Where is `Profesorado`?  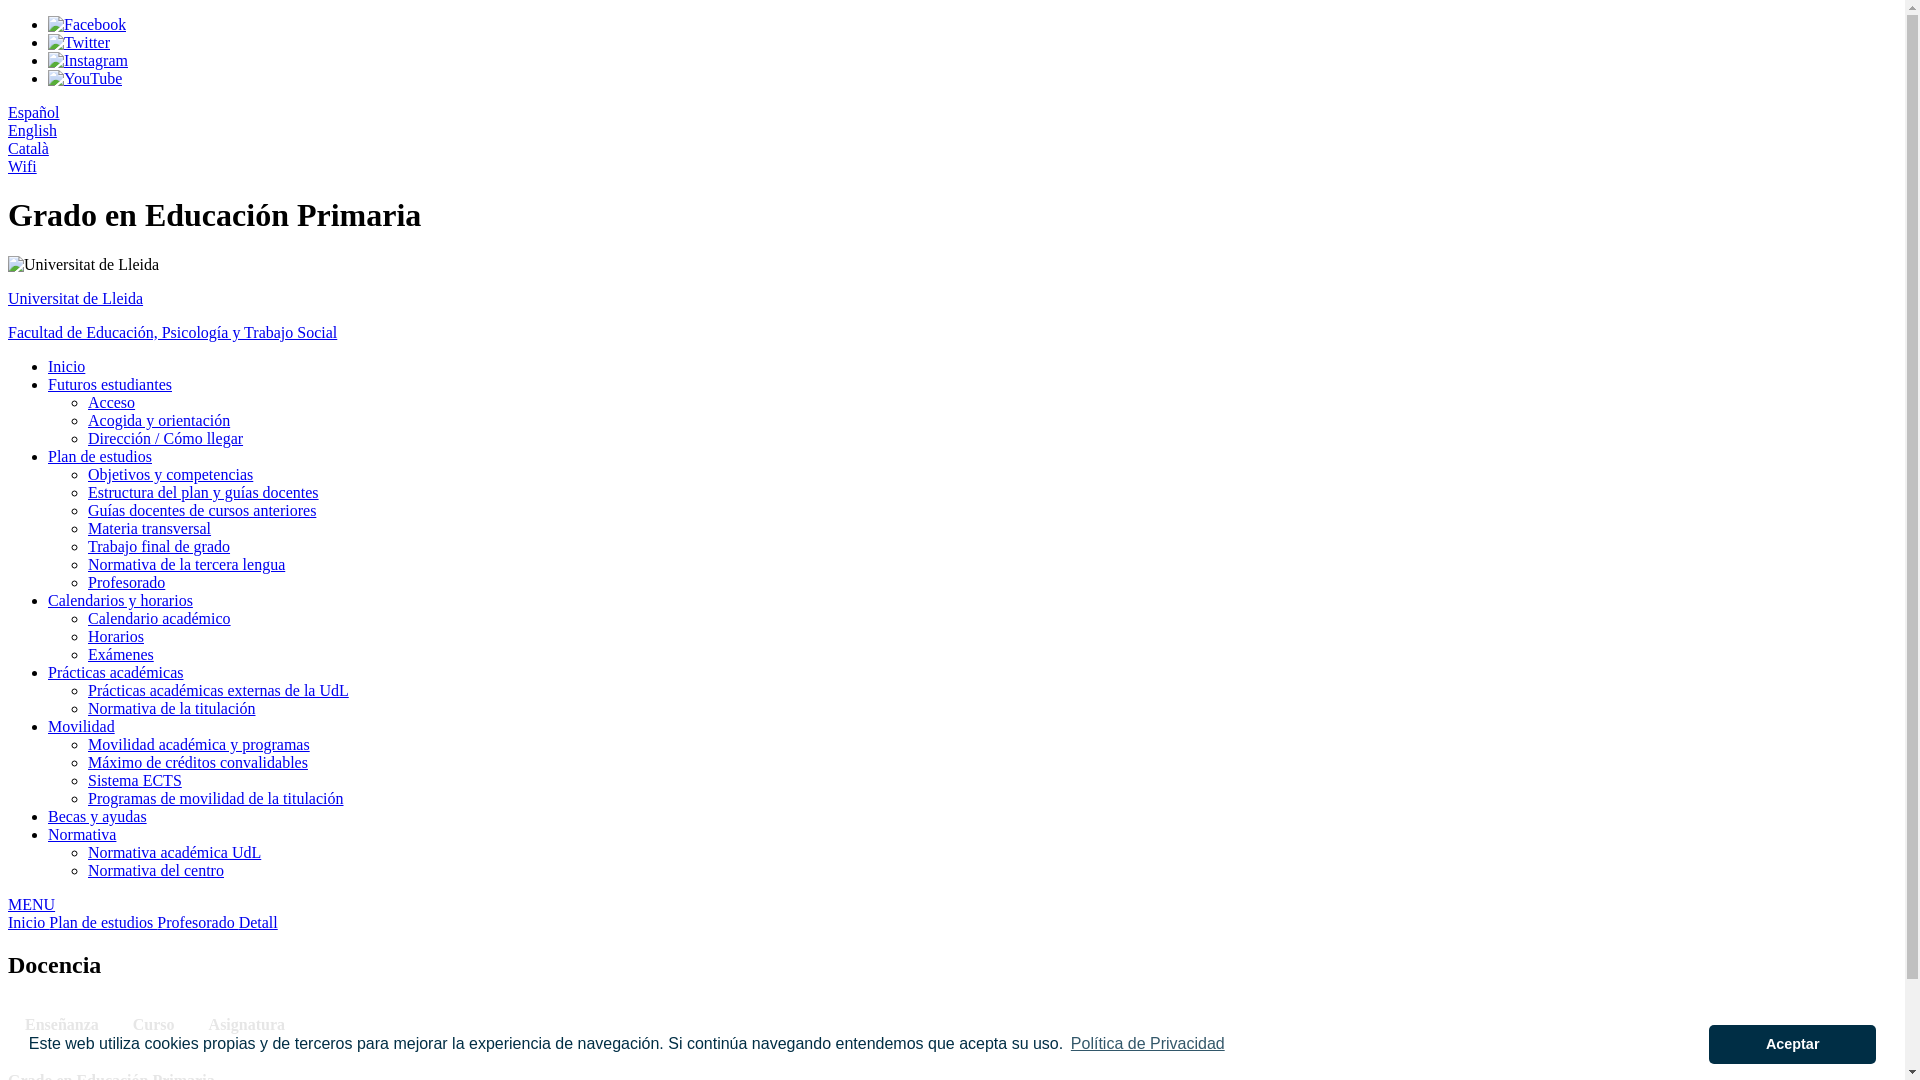 Profesorado is located at coordinates (198, 922).